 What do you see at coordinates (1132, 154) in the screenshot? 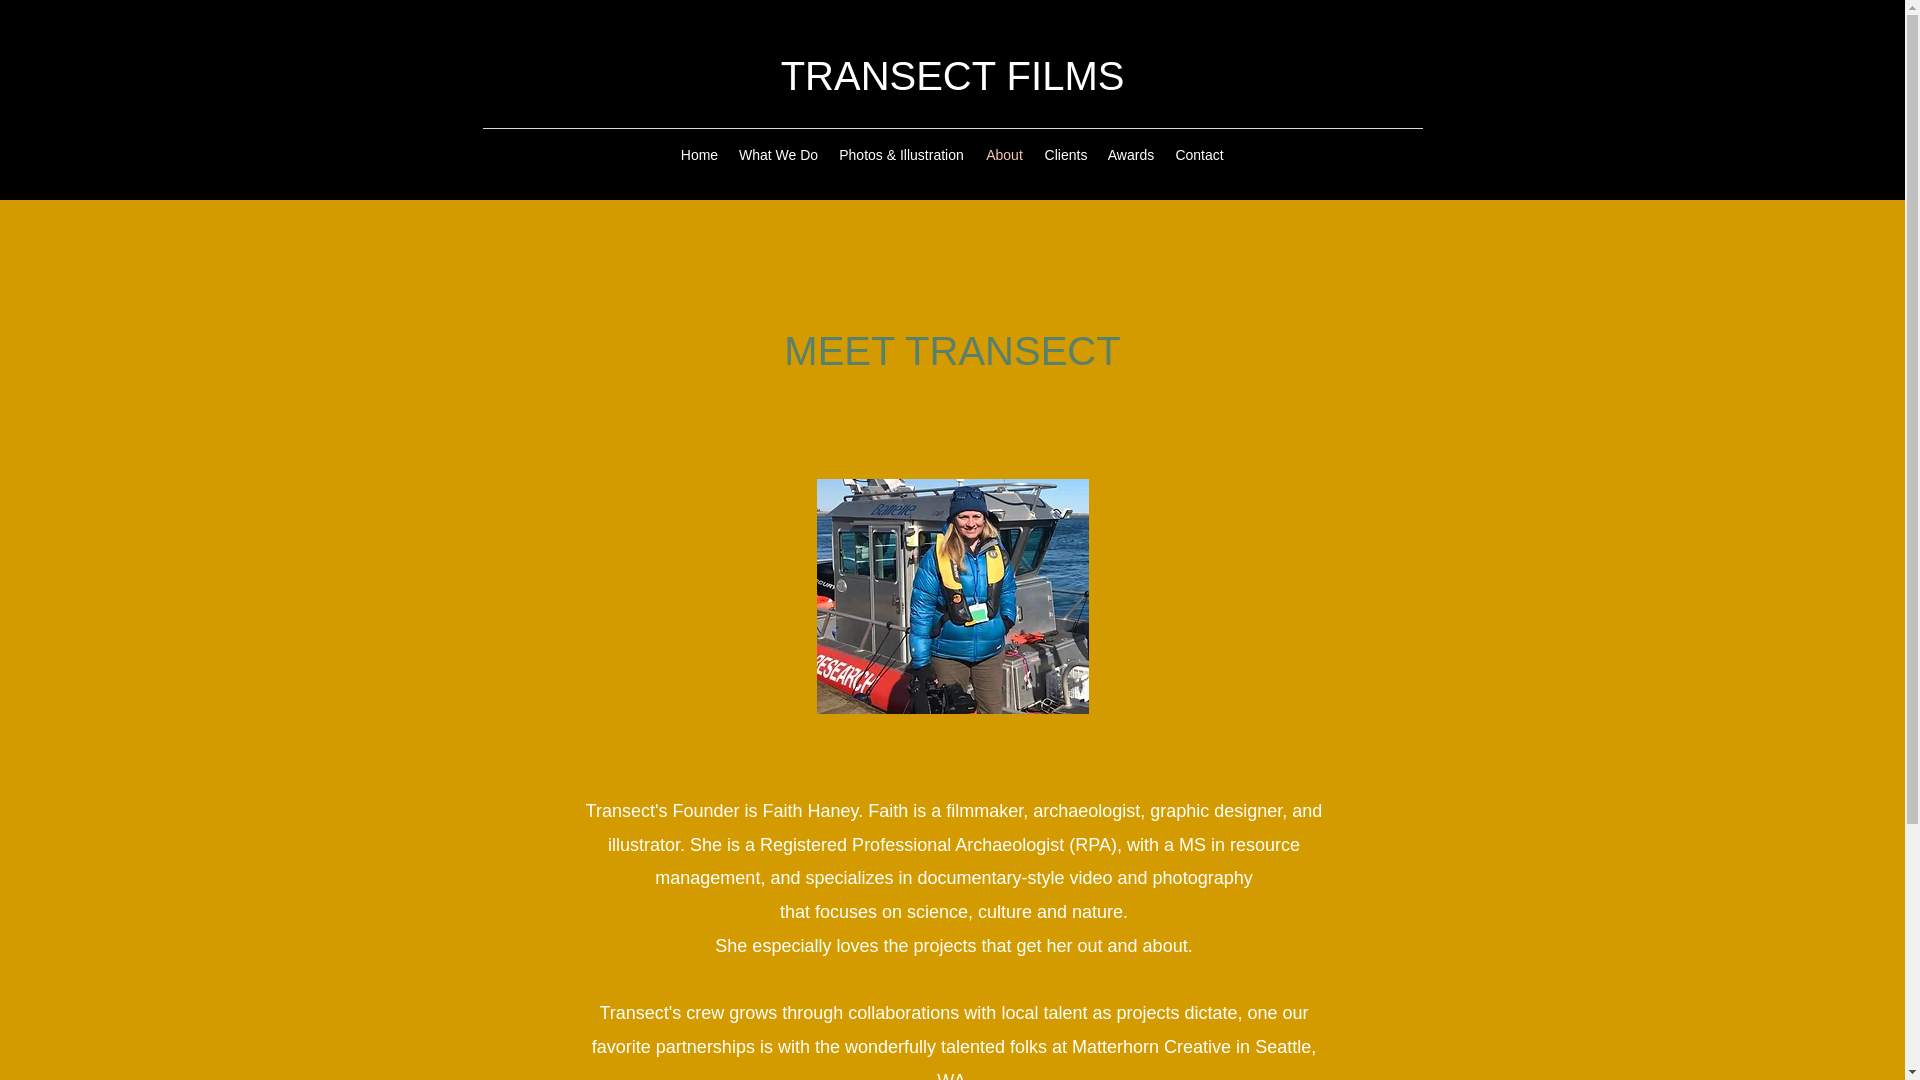
I see `Awards` at bounding box center [1132, 154].